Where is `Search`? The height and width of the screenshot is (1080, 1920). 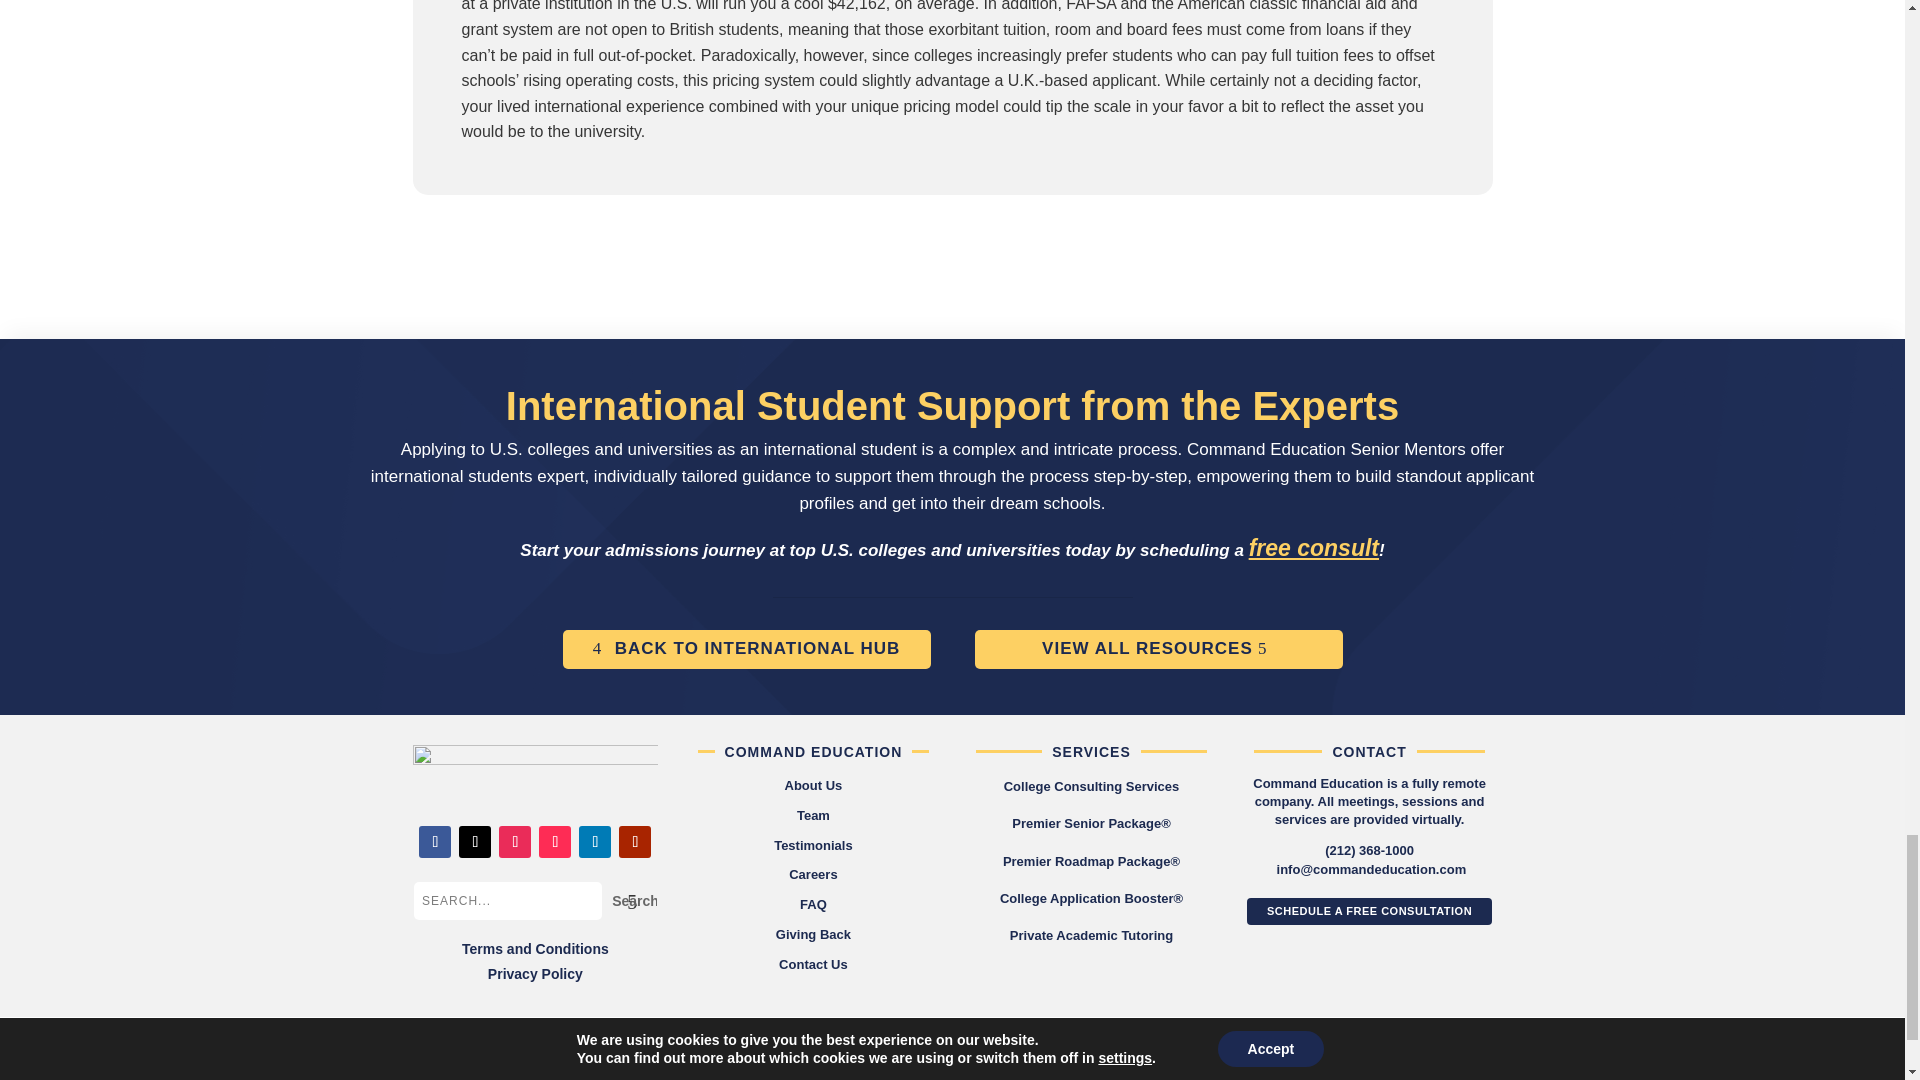 Search is located at coordinates (629, 901).